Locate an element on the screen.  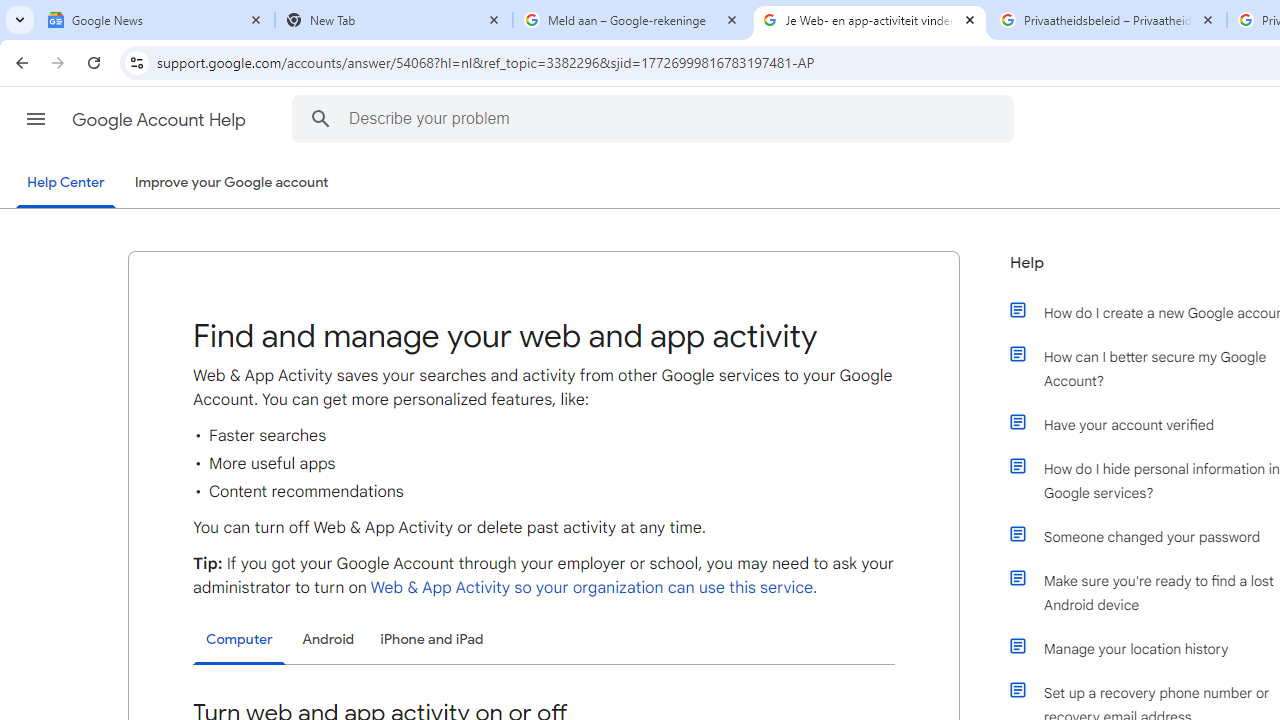
Improve your Google account is located at coordinates (231, 183).